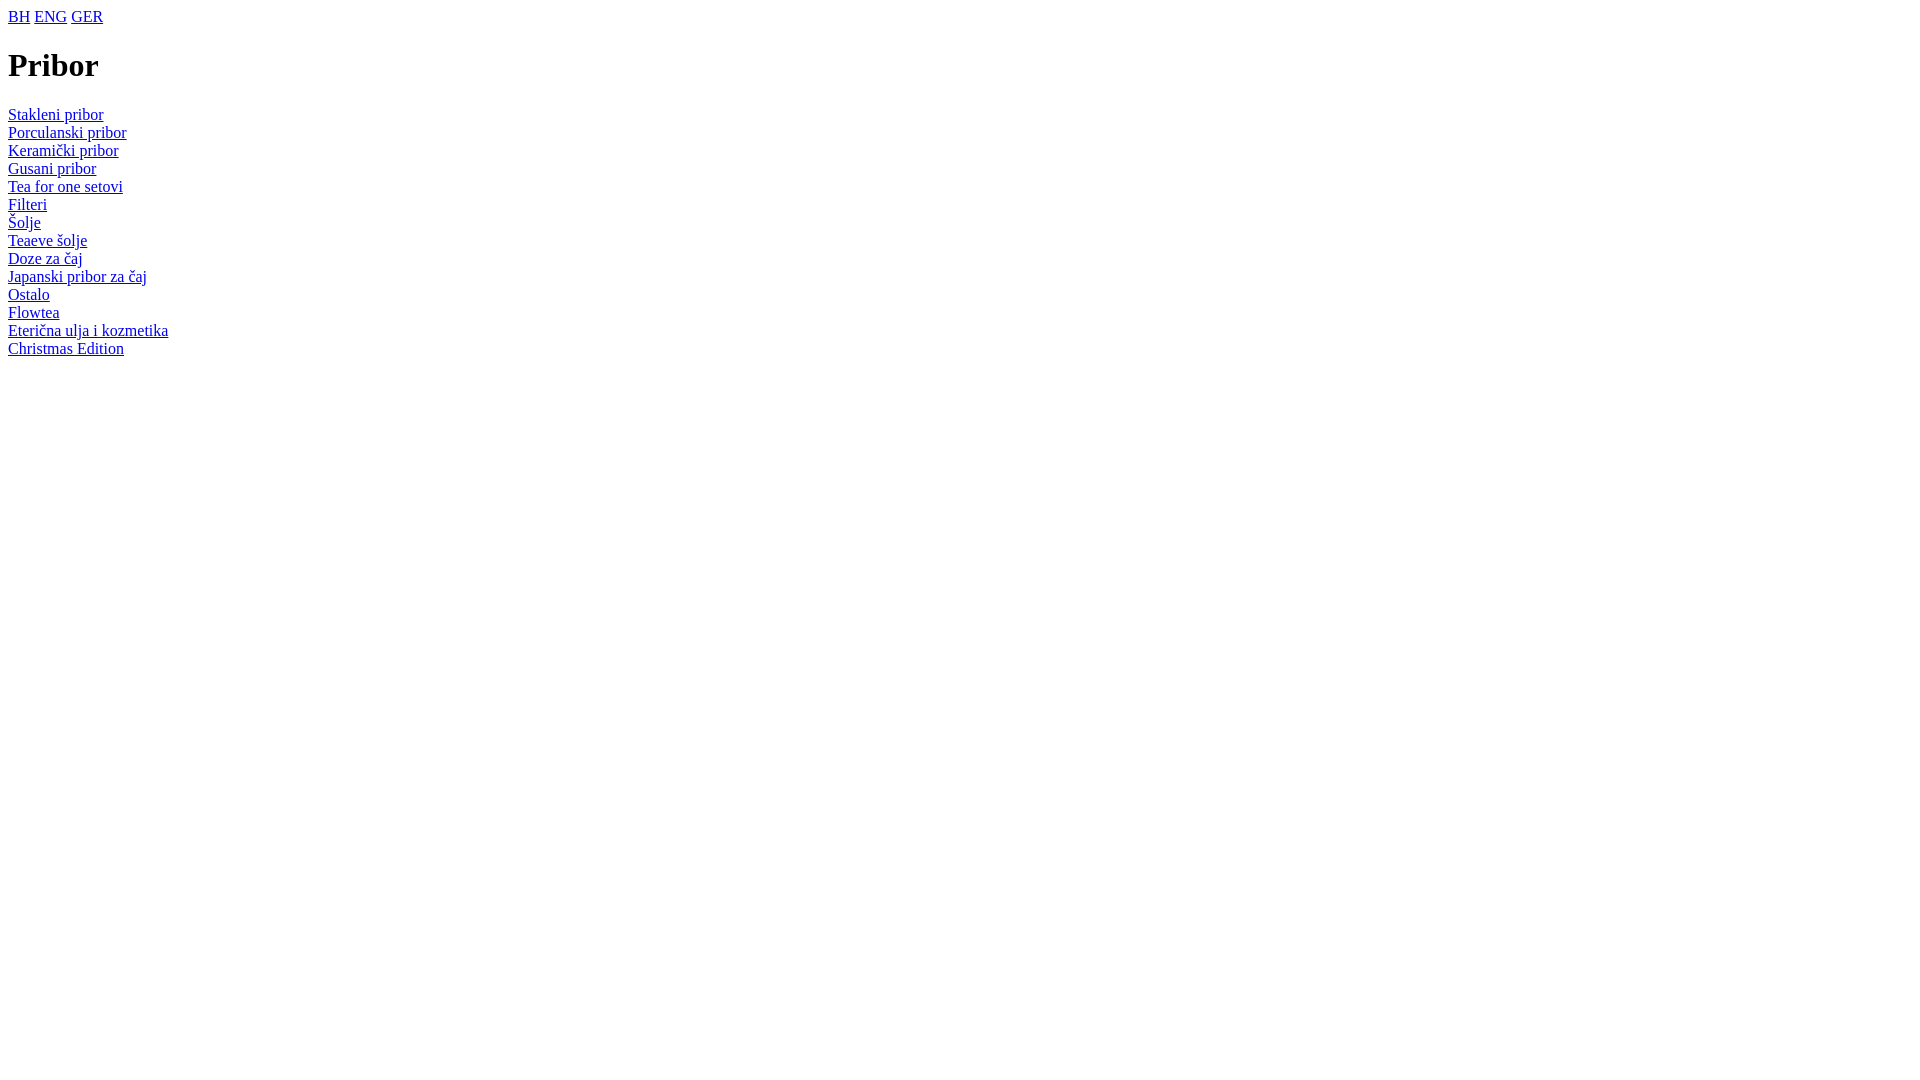 This screenshot has height=1080, width=1920. What do you see at coordinates (19, 16) in the screenshot?
I see `BH` at bounding box center [19, 16].